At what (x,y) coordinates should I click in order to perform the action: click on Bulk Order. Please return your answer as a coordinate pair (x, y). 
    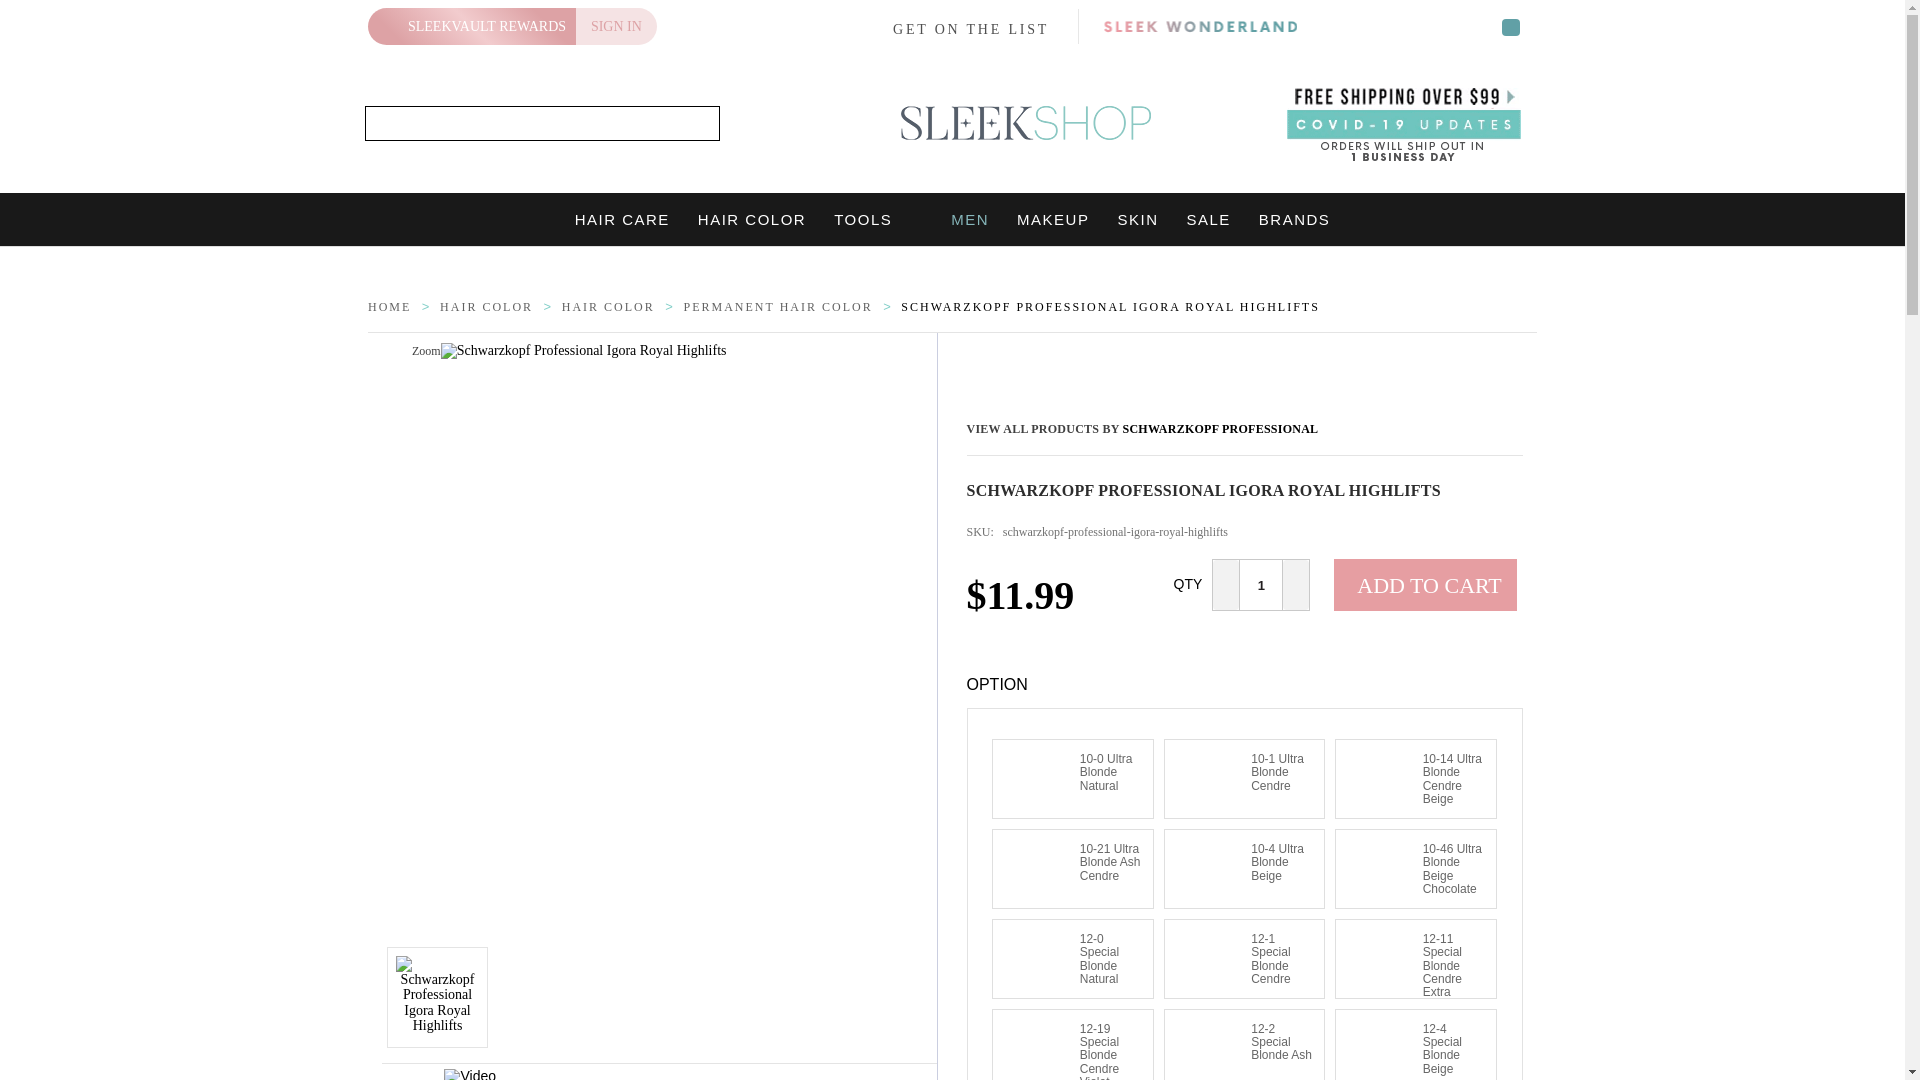
    Looking at the image, I should click on (1432, 644).